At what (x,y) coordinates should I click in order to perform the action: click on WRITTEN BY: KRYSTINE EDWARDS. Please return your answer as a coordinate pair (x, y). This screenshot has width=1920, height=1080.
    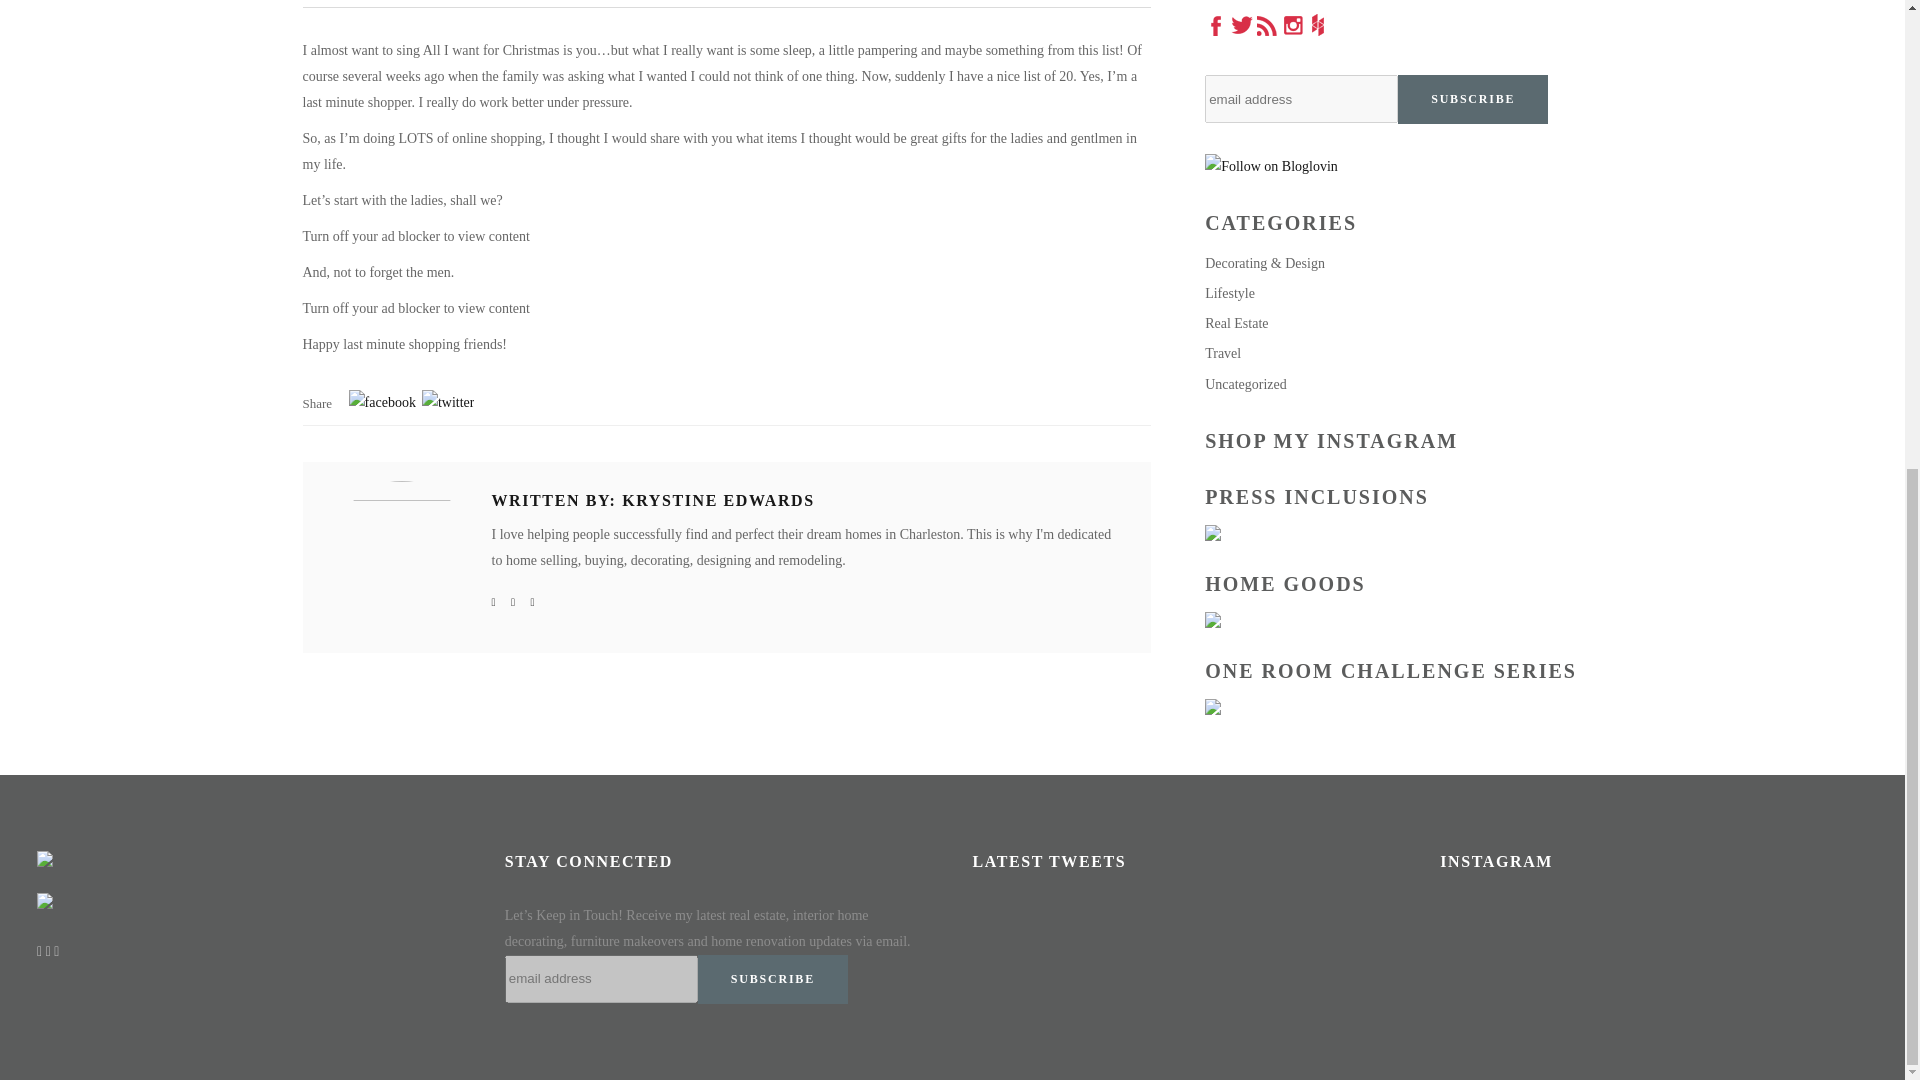
    Looking at the image, I should click on (652, 500).